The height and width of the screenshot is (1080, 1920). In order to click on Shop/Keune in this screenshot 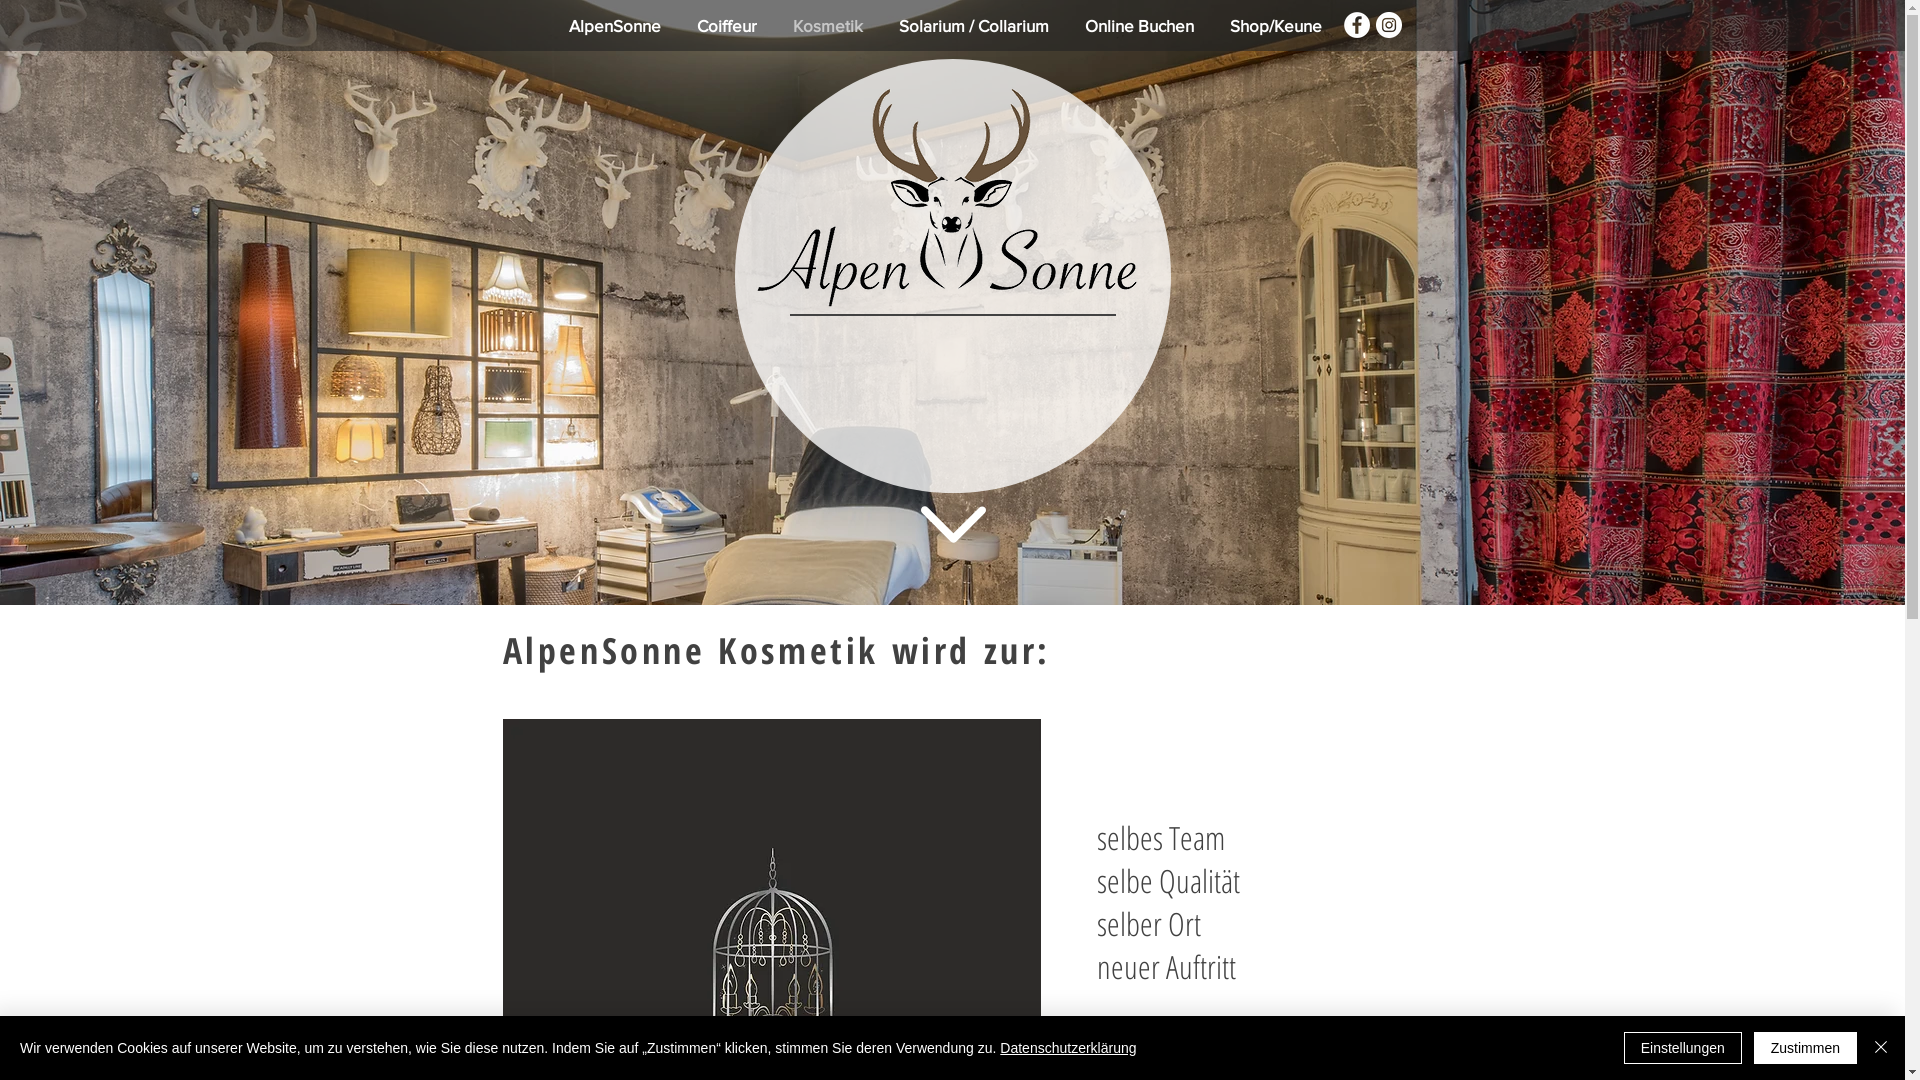, I will do `click(1276, 26)`.